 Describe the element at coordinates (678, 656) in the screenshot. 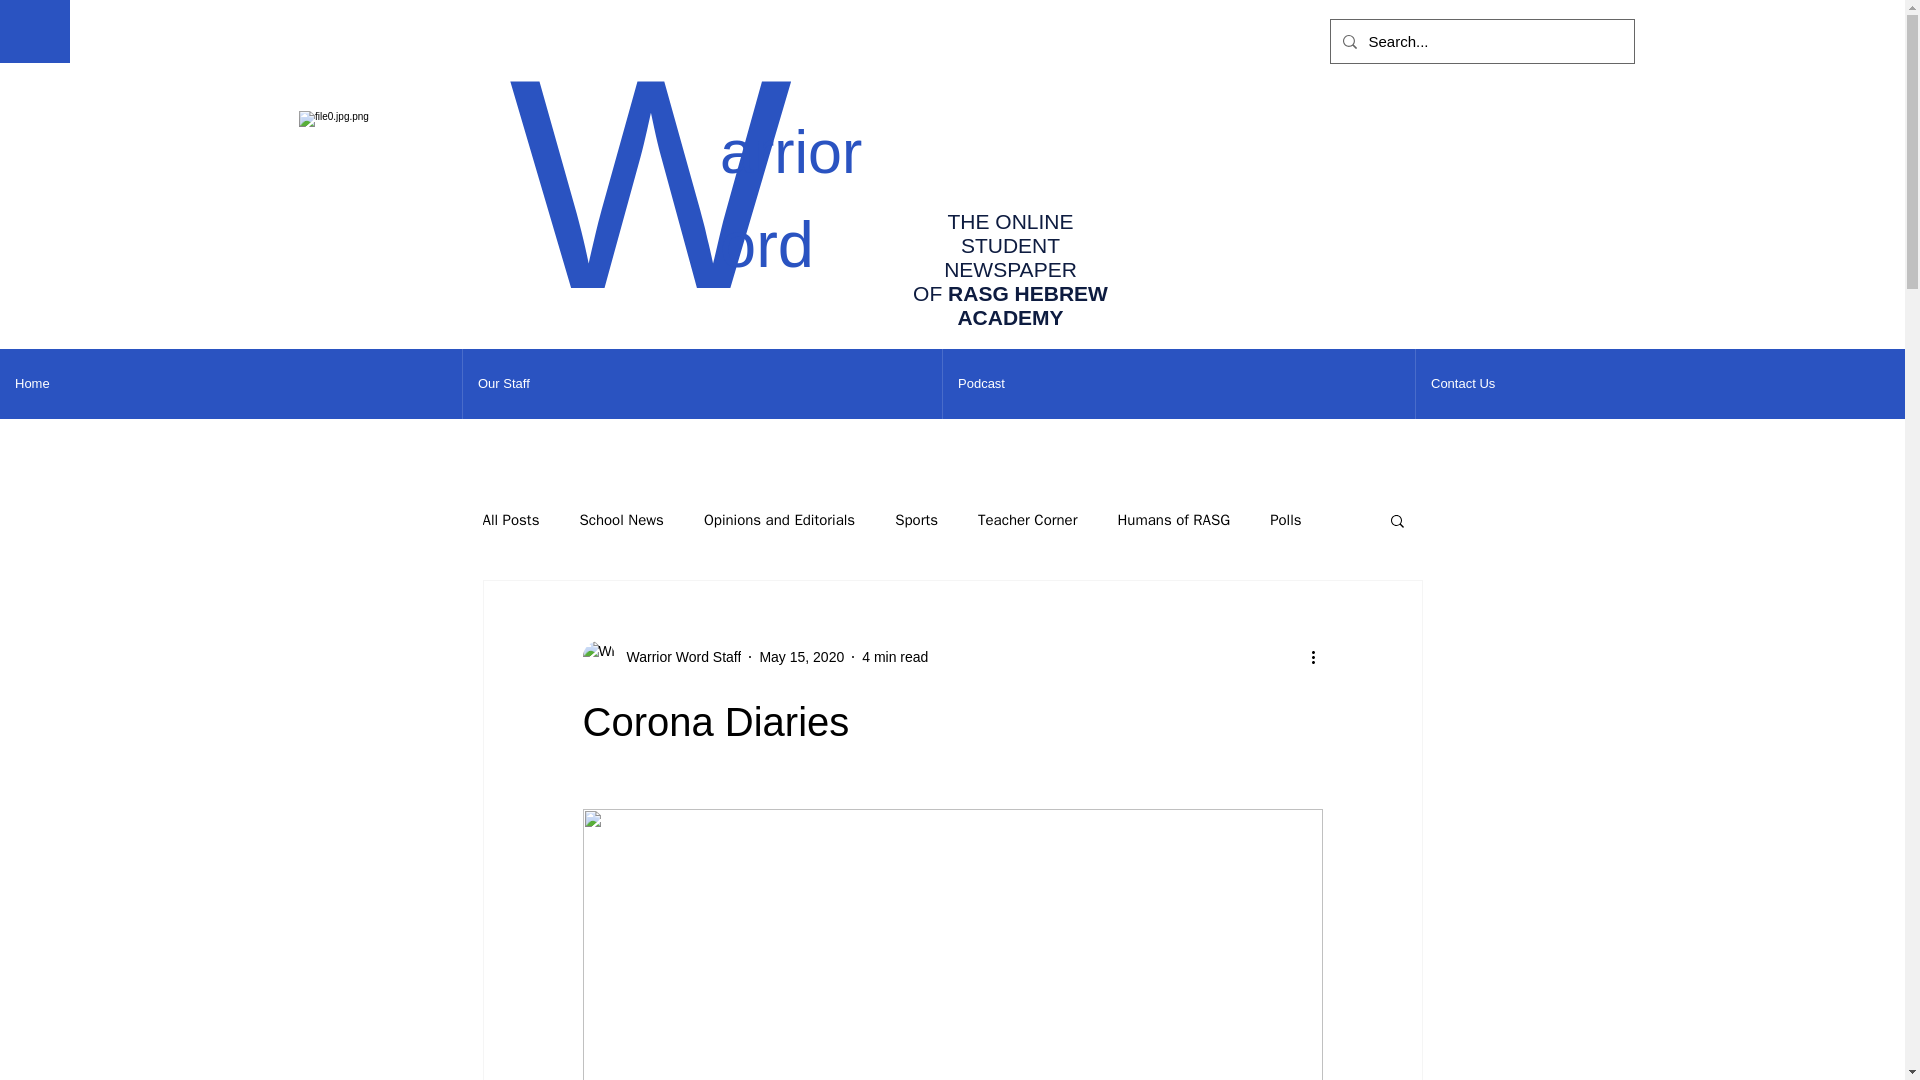

I see `Warrior Word Staff` at that location.